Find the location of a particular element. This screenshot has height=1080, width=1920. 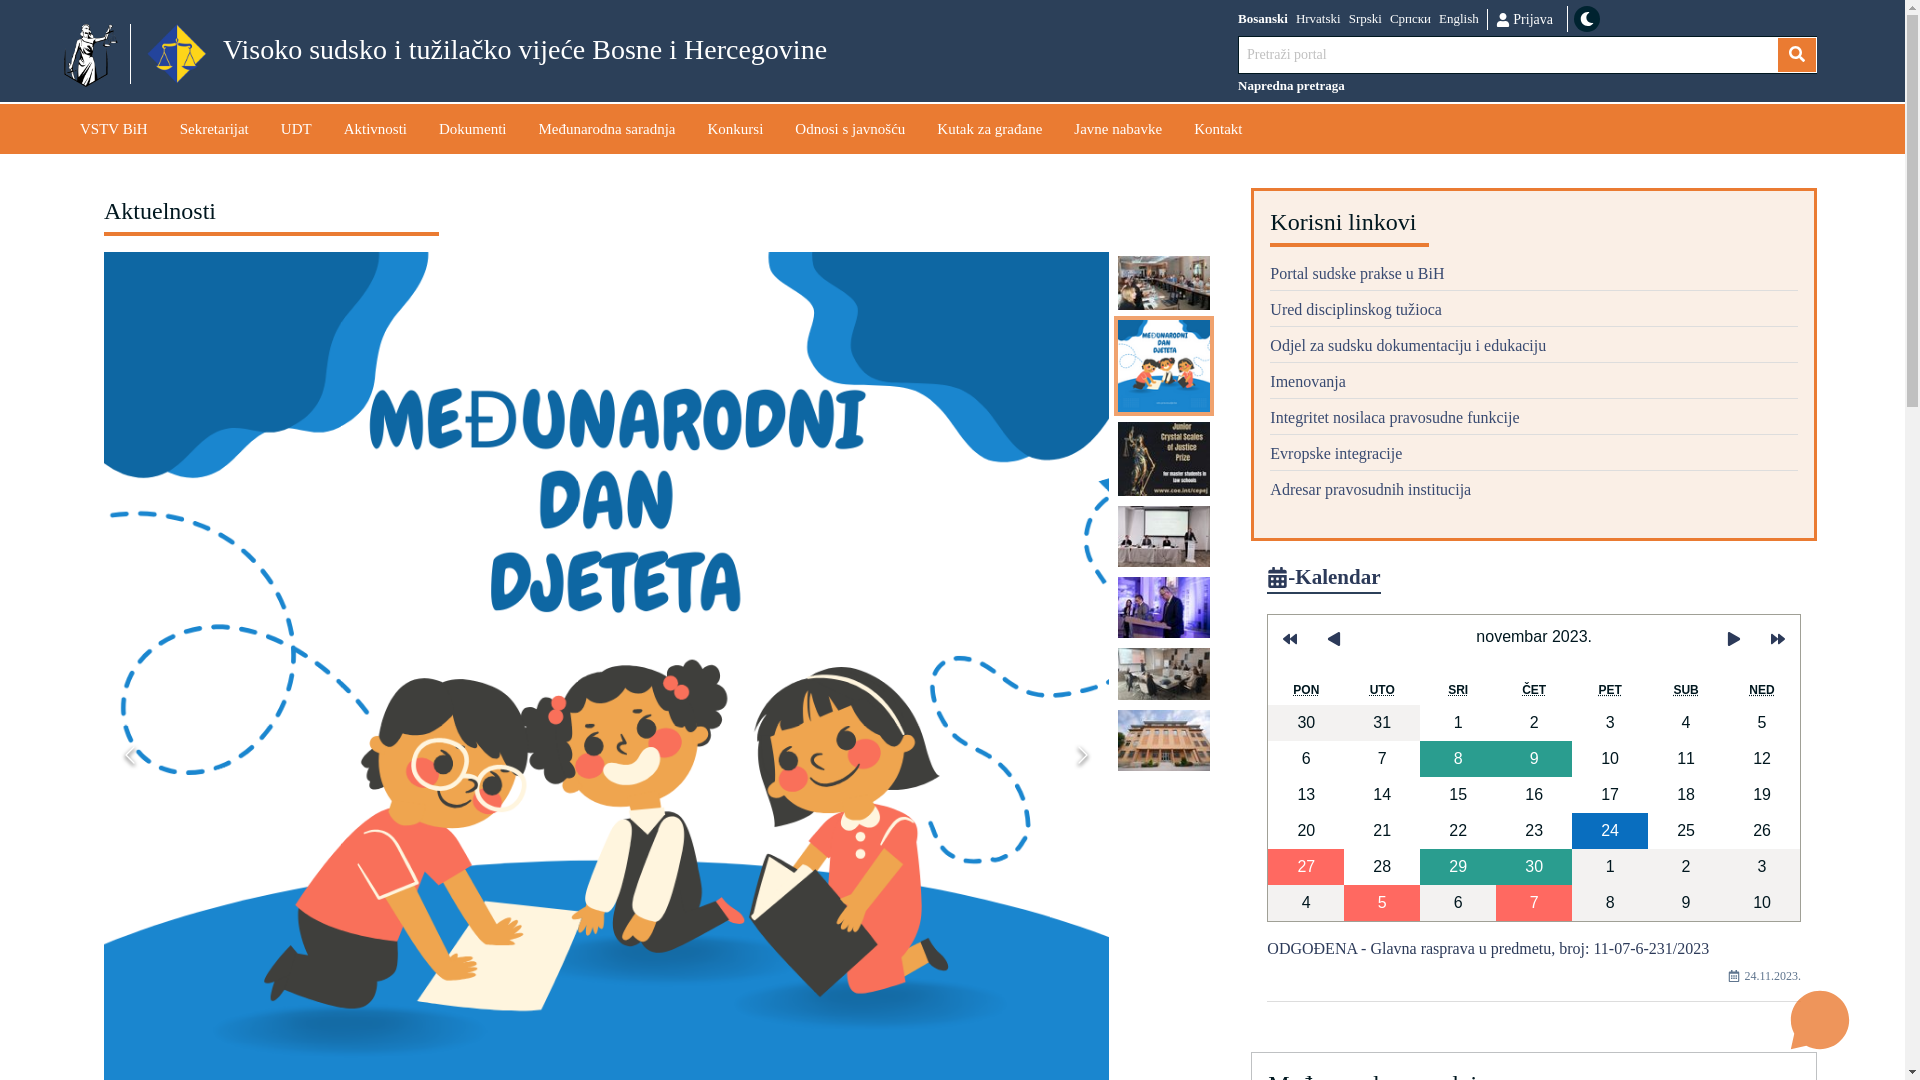

15 is located at coordinates (1458, 795).